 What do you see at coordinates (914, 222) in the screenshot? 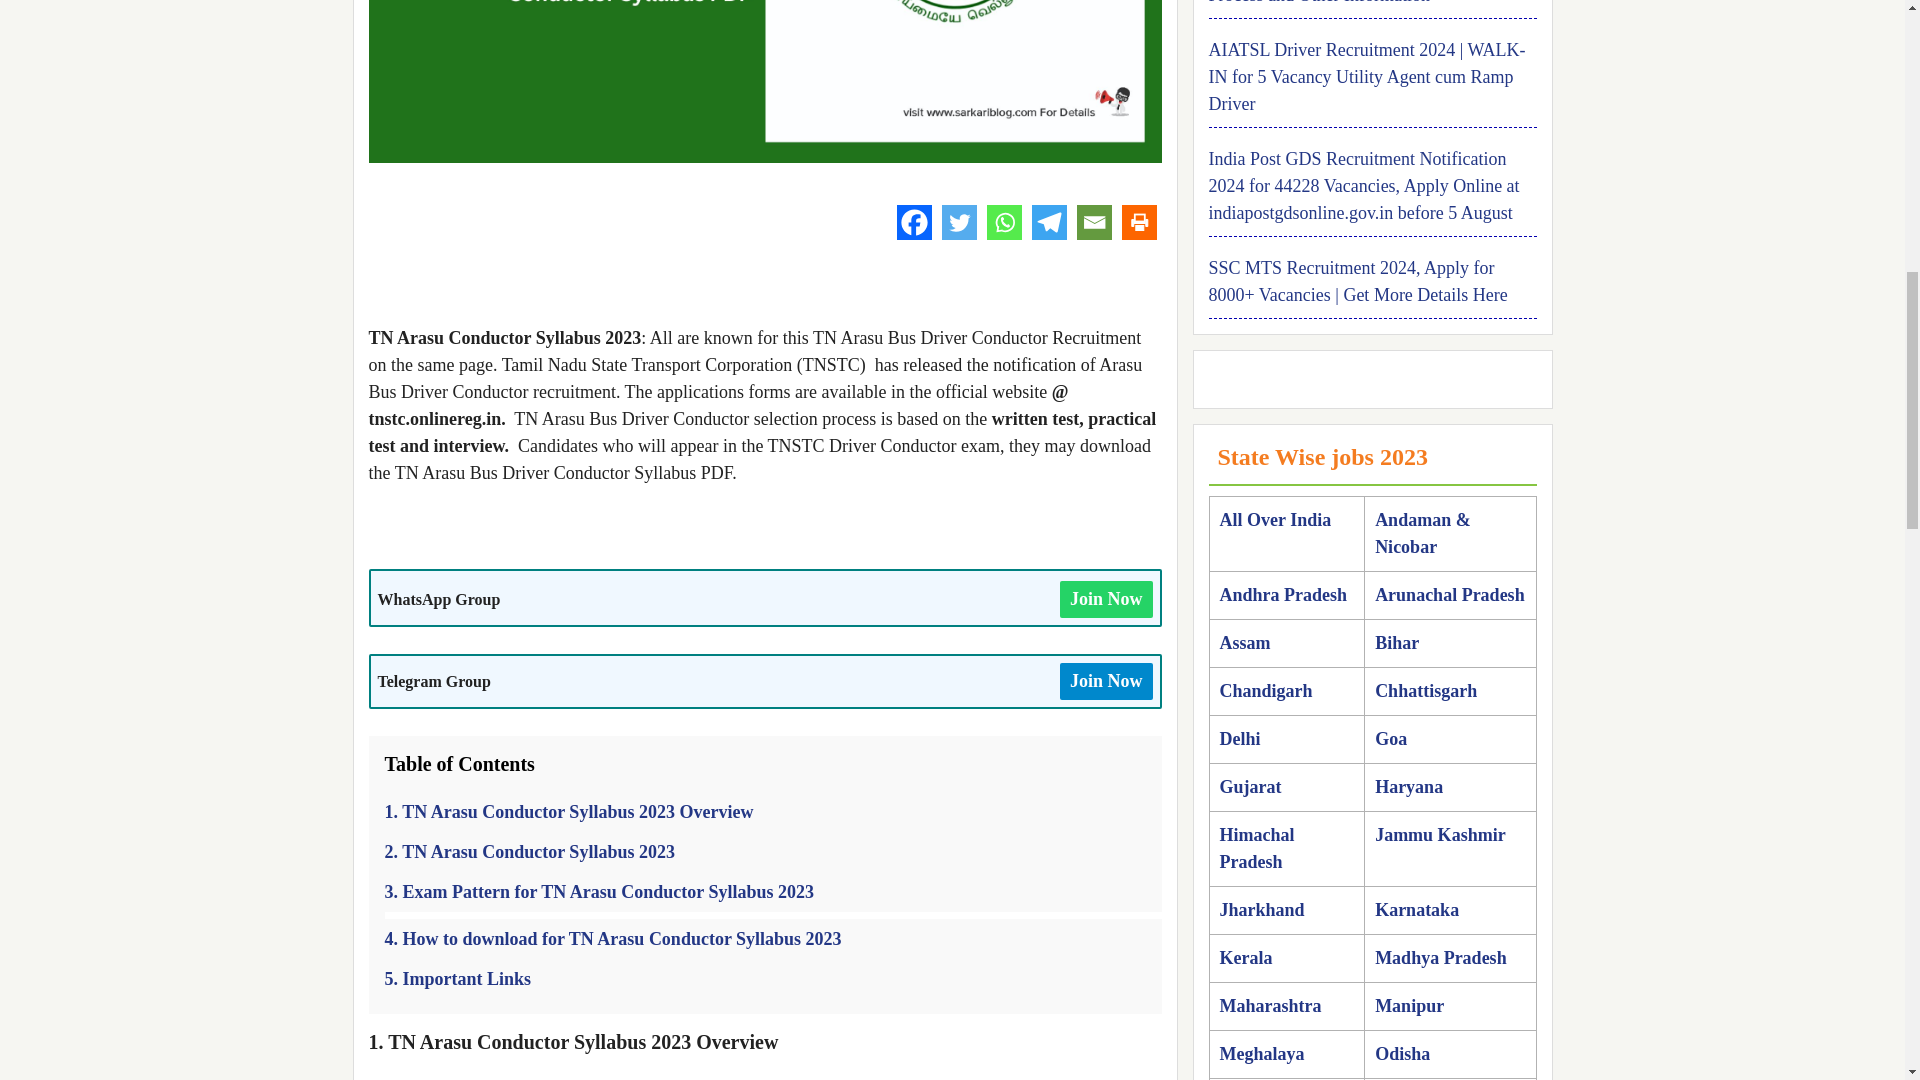
I see `Facebook` at bounding box center [914, 222].